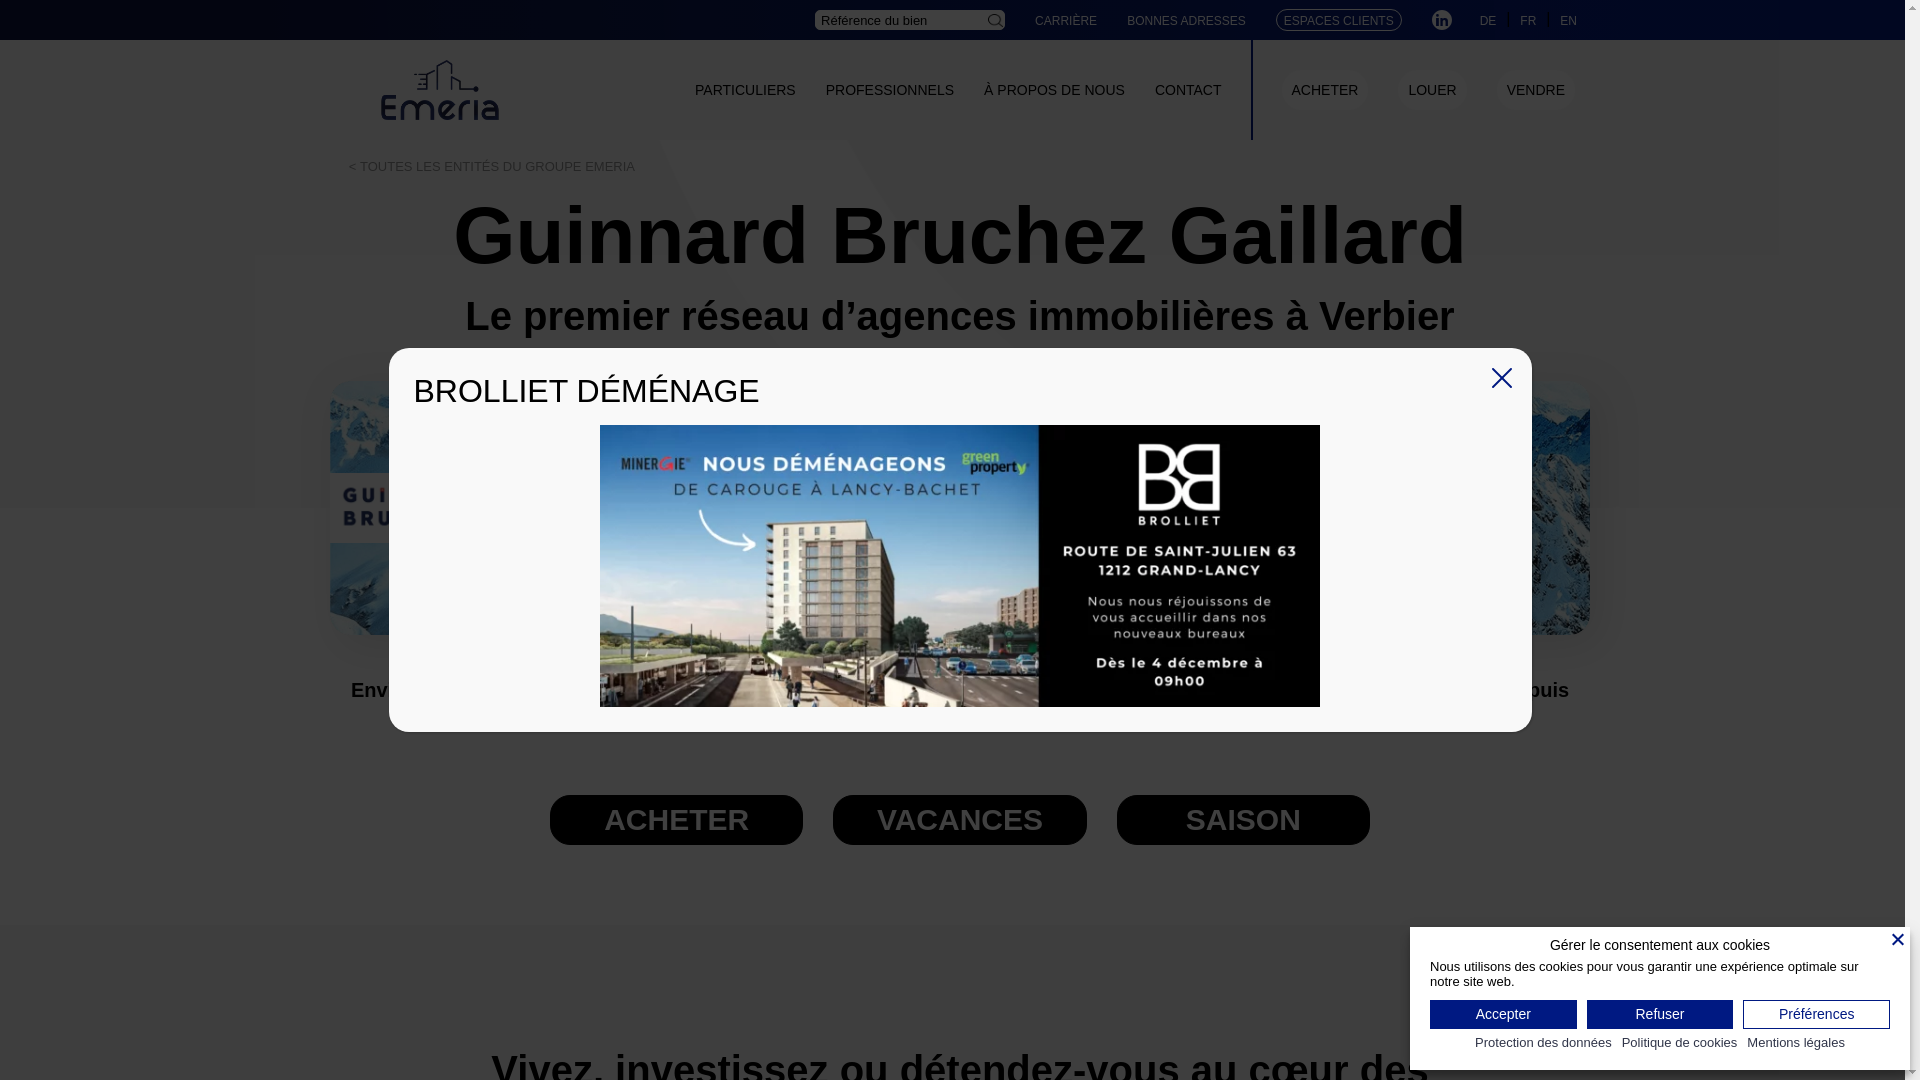 This screenshot has width=1920, height=1080. What do you see at coordinates (1188, 90) in the screenshot?
I see `CONTACT` at bounding box center [1188, 90].